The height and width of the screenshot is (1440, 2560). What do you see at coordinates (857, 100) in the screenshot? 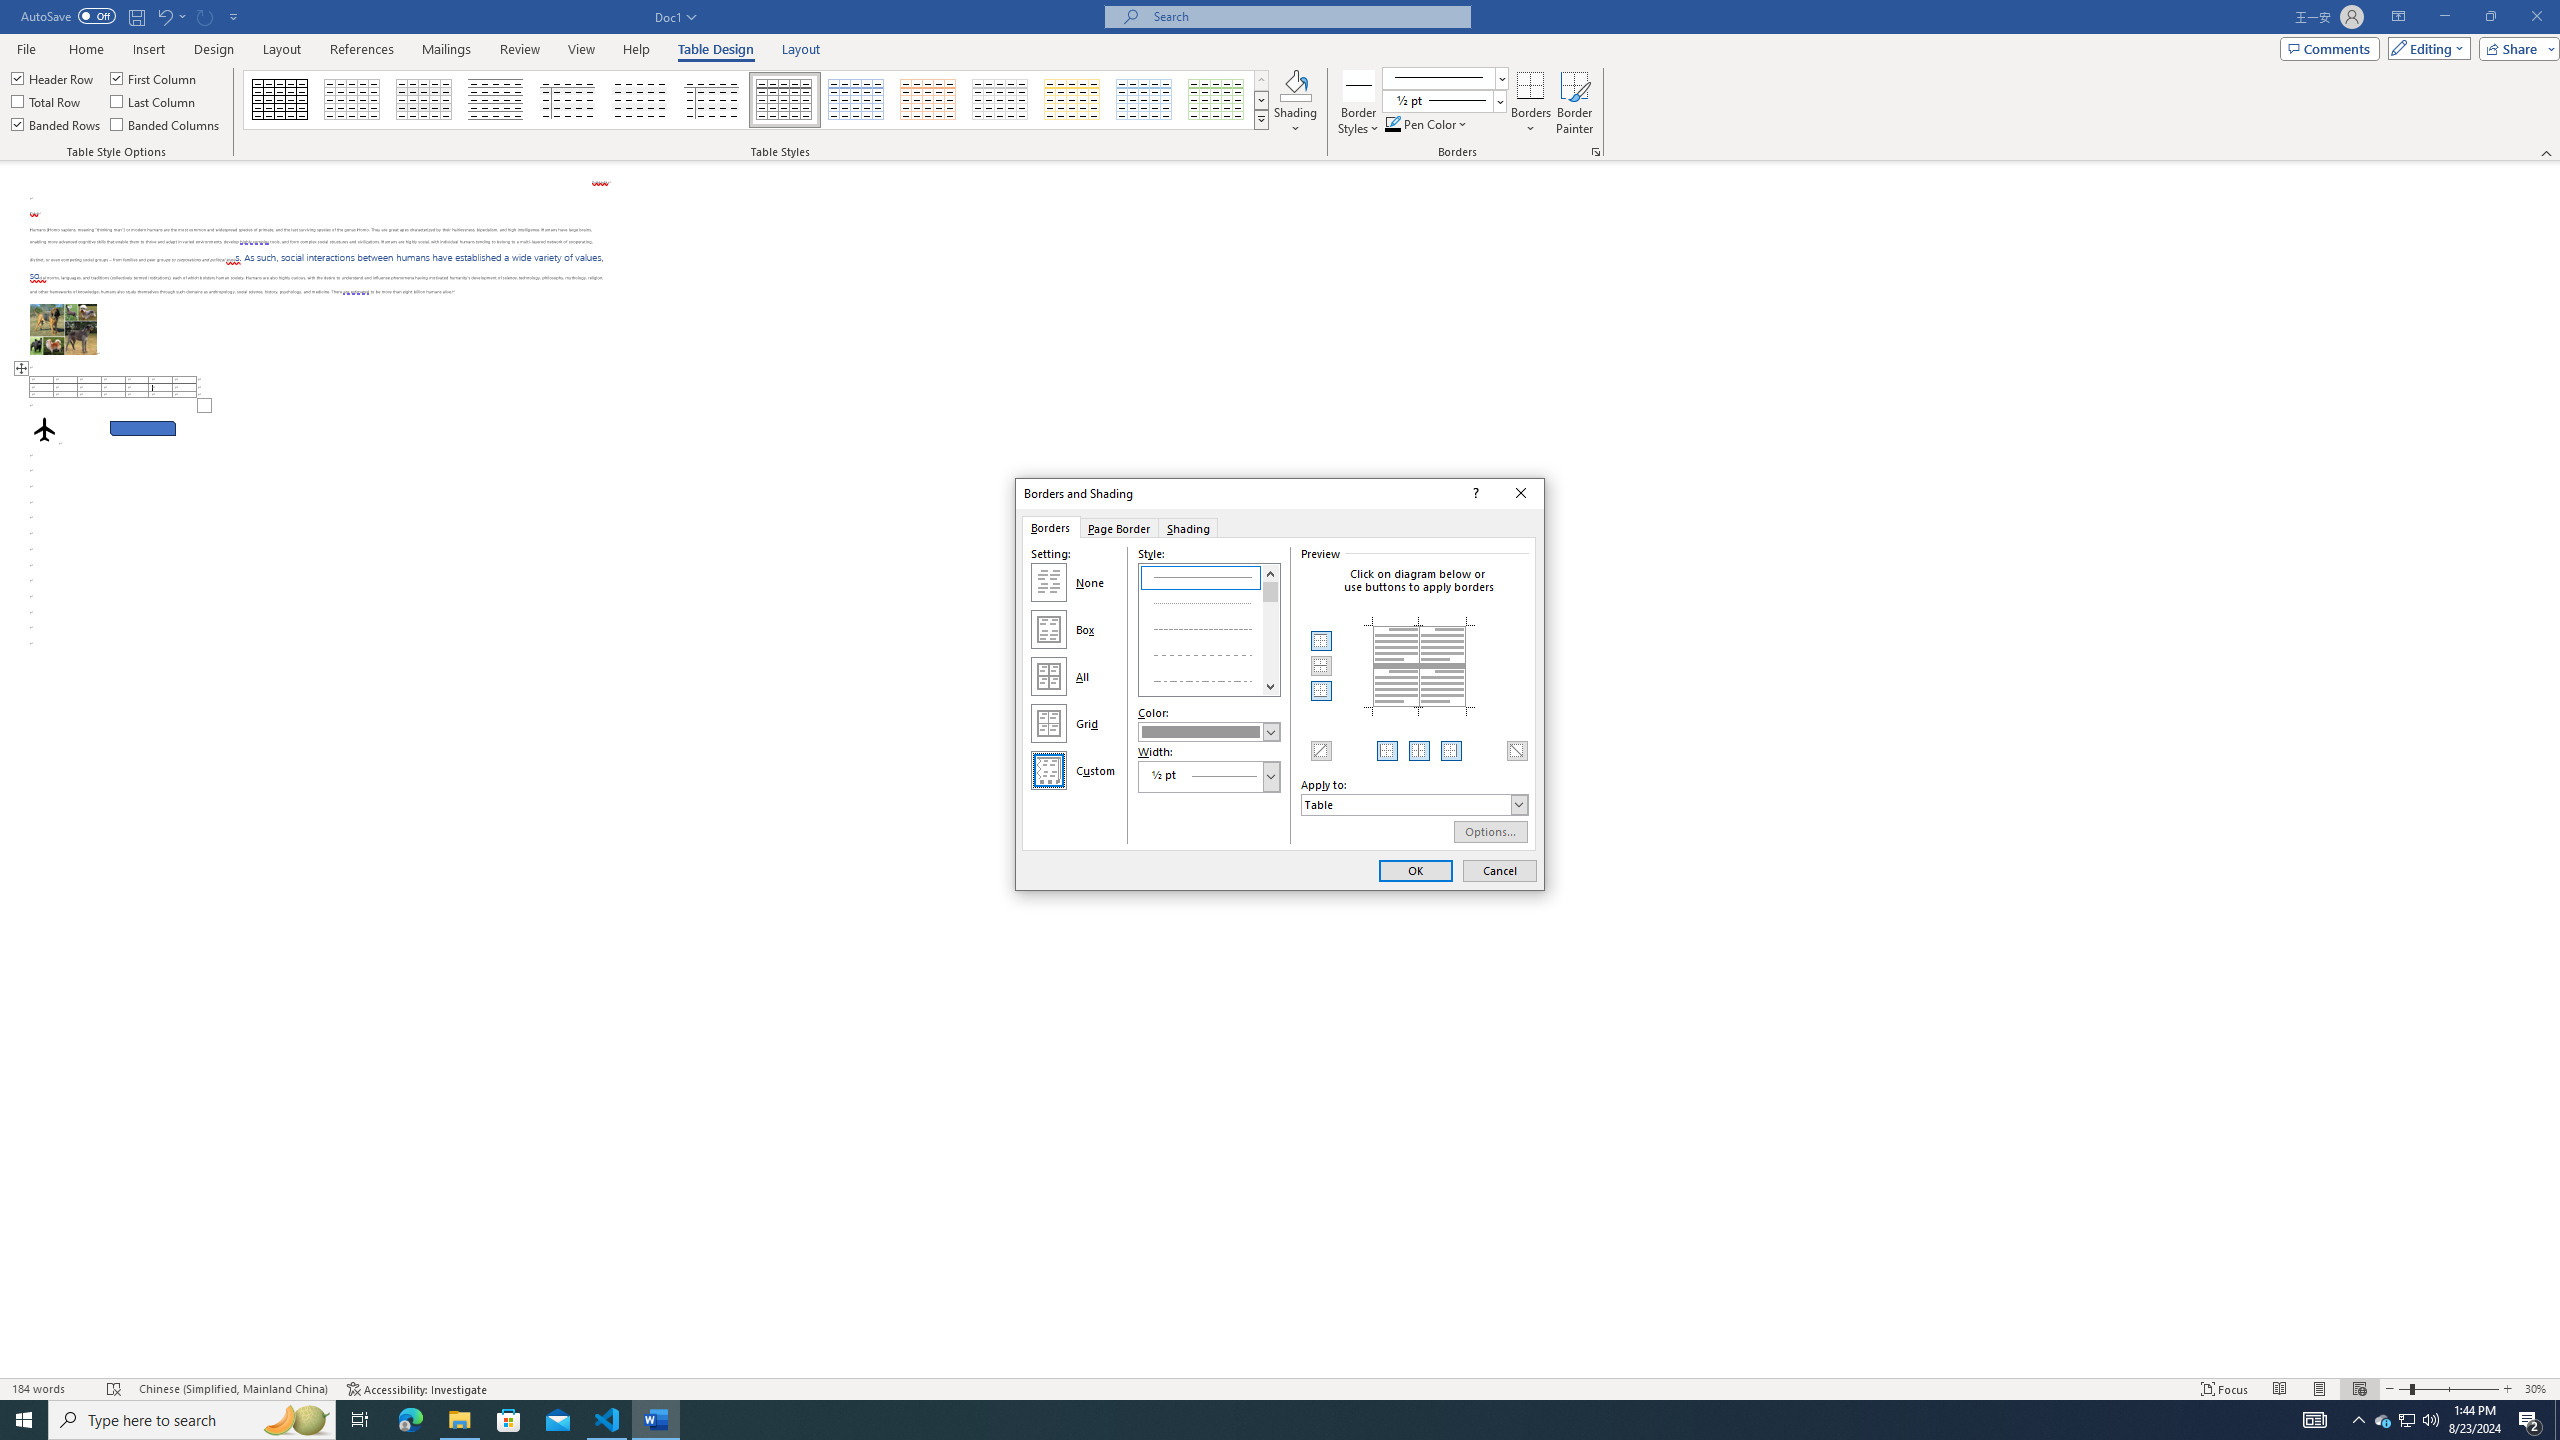
I see `Grid Table 1 Light - Accent 1` at bounding box center [857, 100].